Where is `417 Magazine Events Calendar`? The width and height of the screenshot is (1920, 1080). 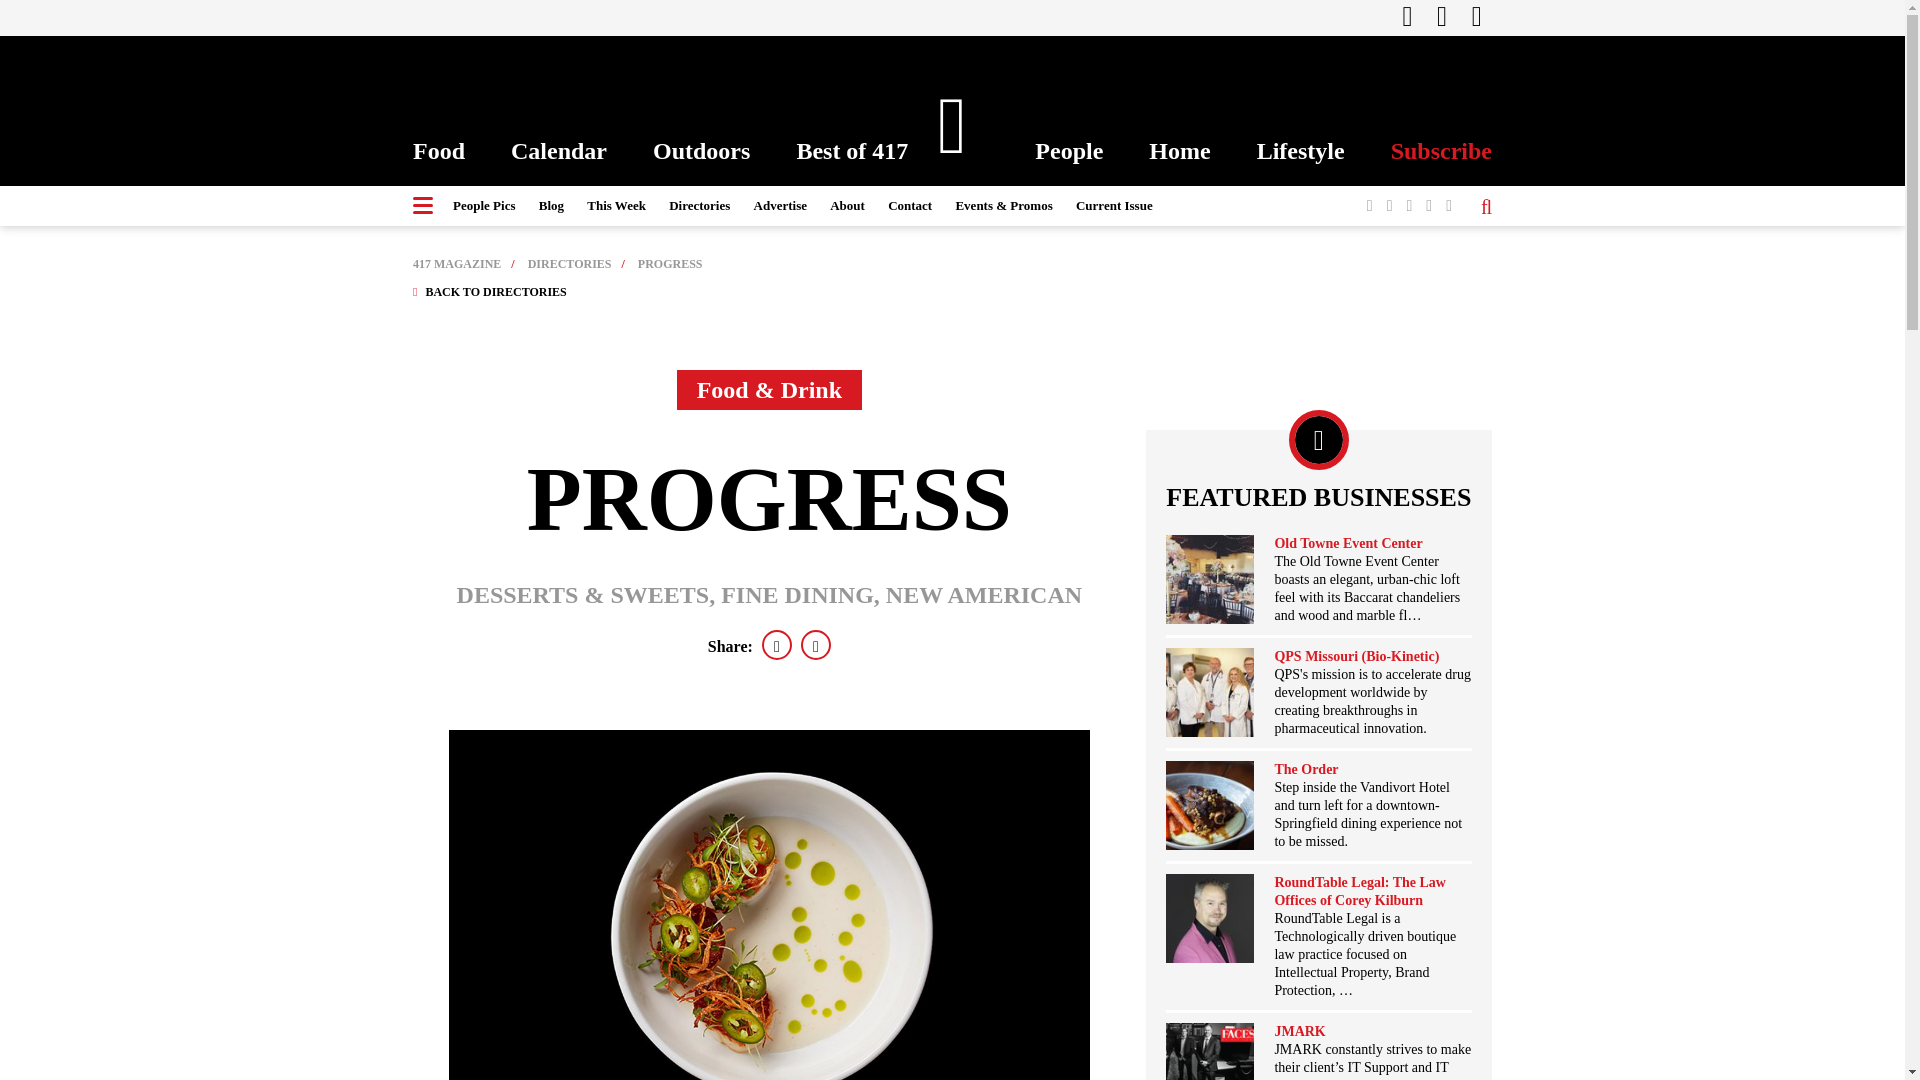 417 Magazine Events Calendar is located at coordinates (558, 151).